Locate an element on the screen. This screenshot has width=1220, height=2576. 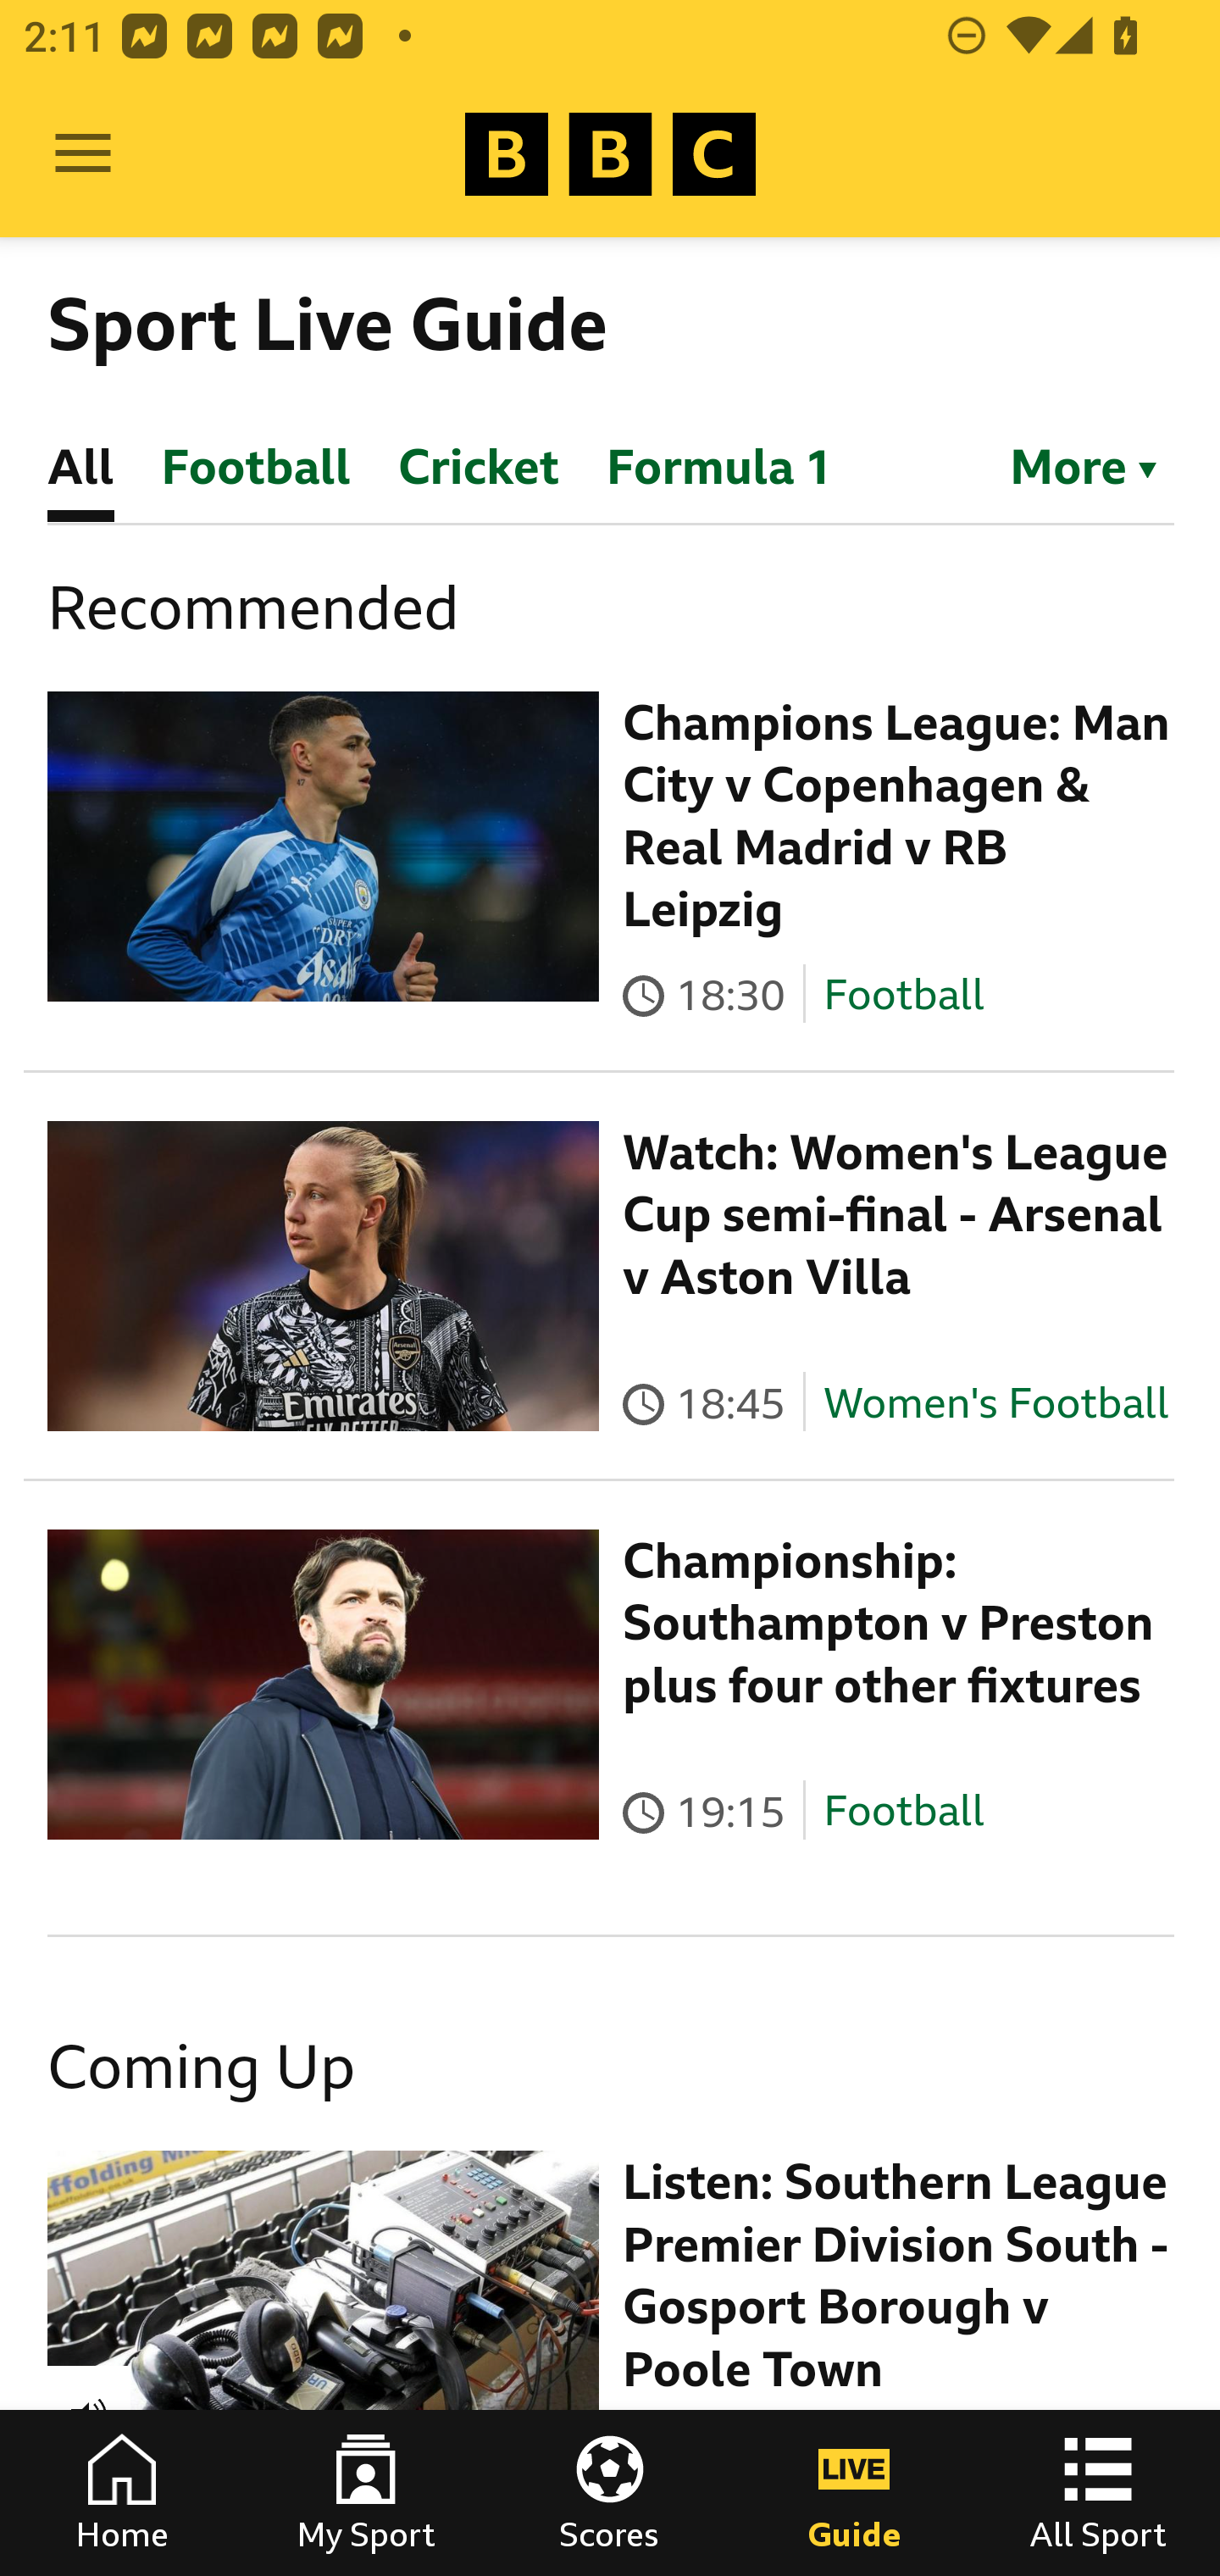
Home is located at coordinates (122, 2493).